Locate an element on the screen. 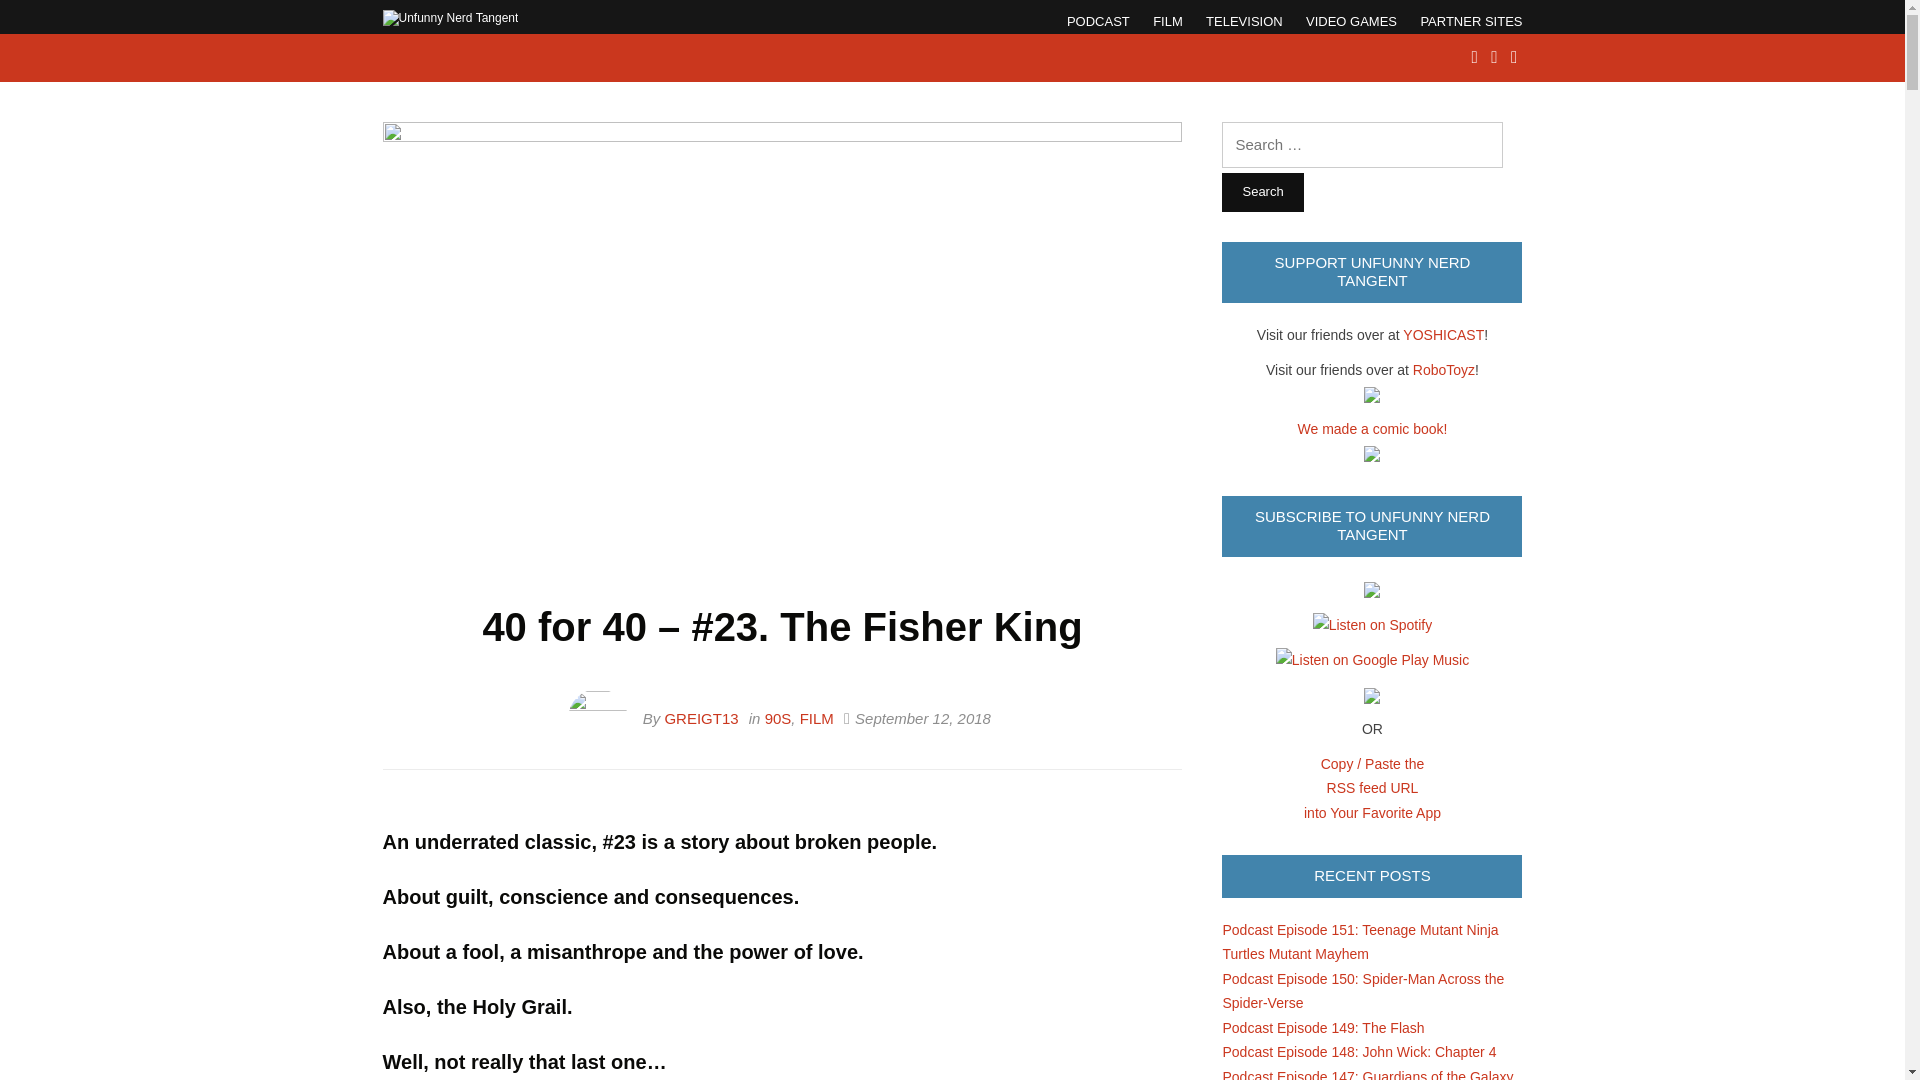  PODCAST is located at coordinates (1098, 21).